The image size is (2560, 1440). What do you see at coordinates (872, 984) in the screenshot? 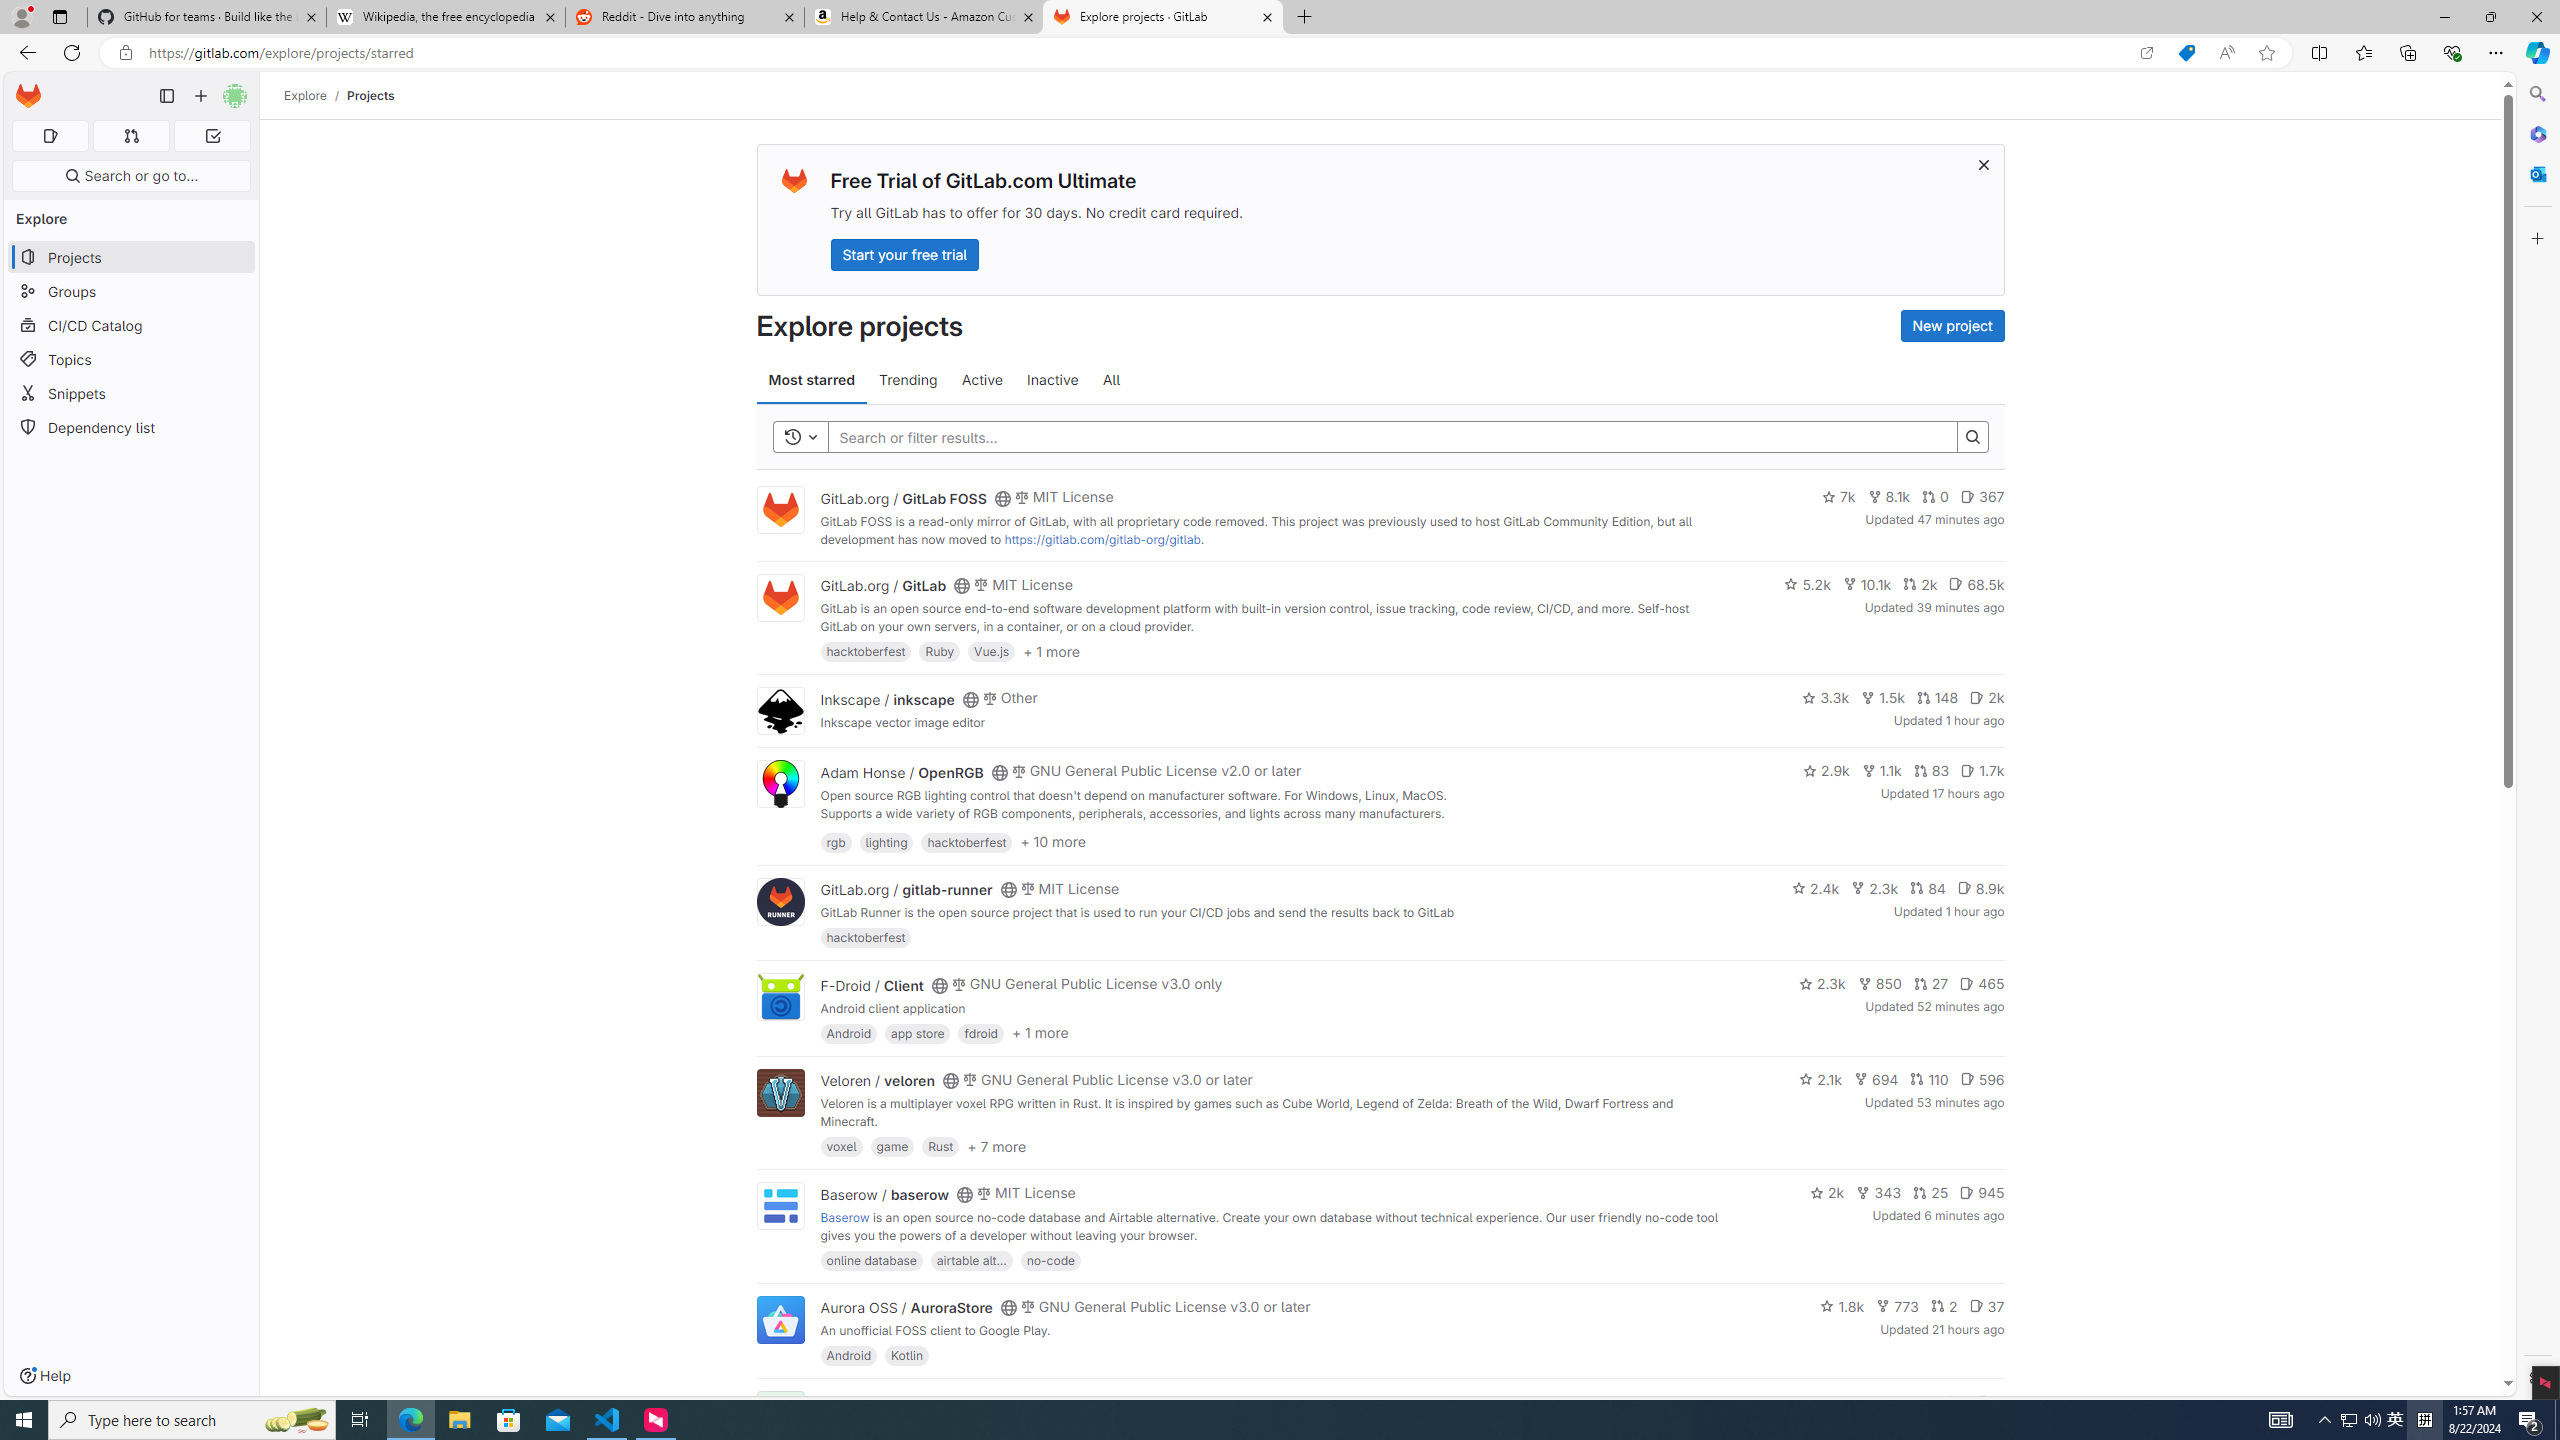
I see `F-Droid / Client` at bounding box center [872, 984].